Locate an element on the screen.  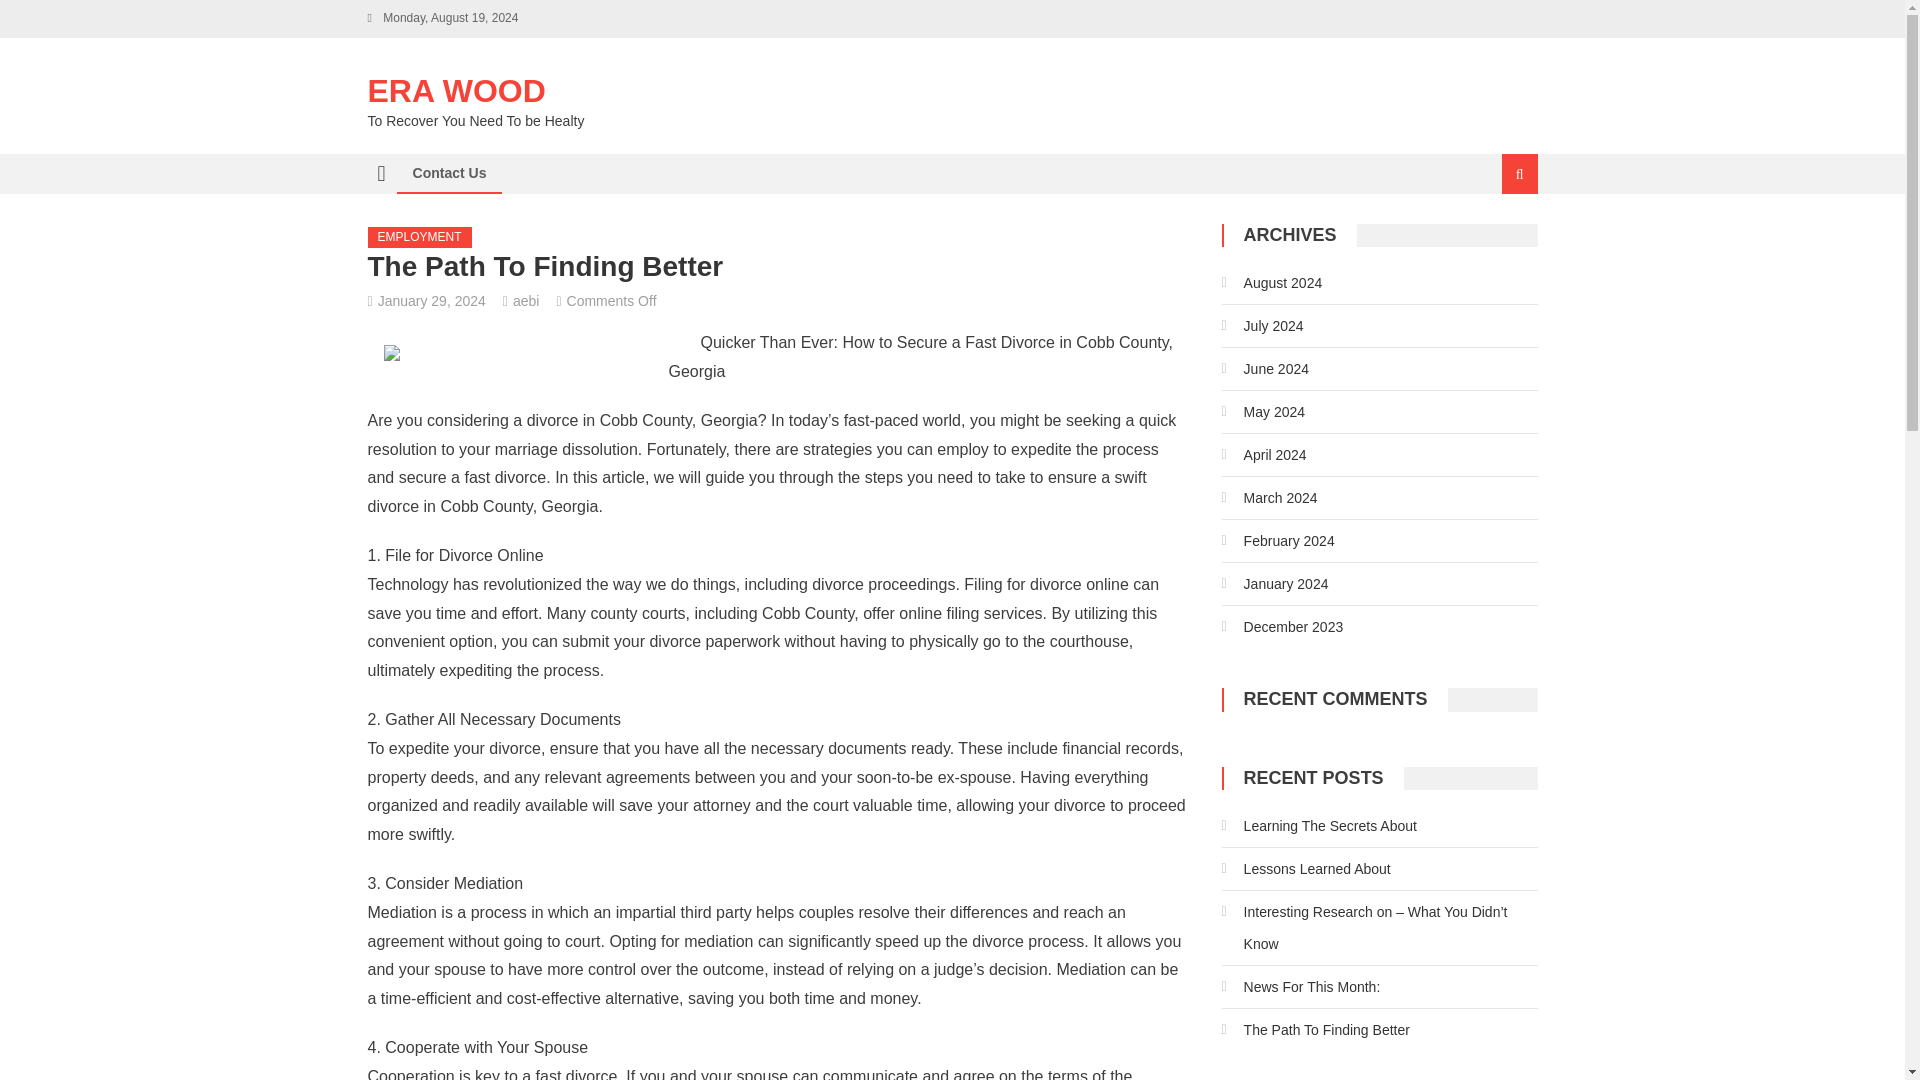
August 2024 is located at coordinates (1272, 282).